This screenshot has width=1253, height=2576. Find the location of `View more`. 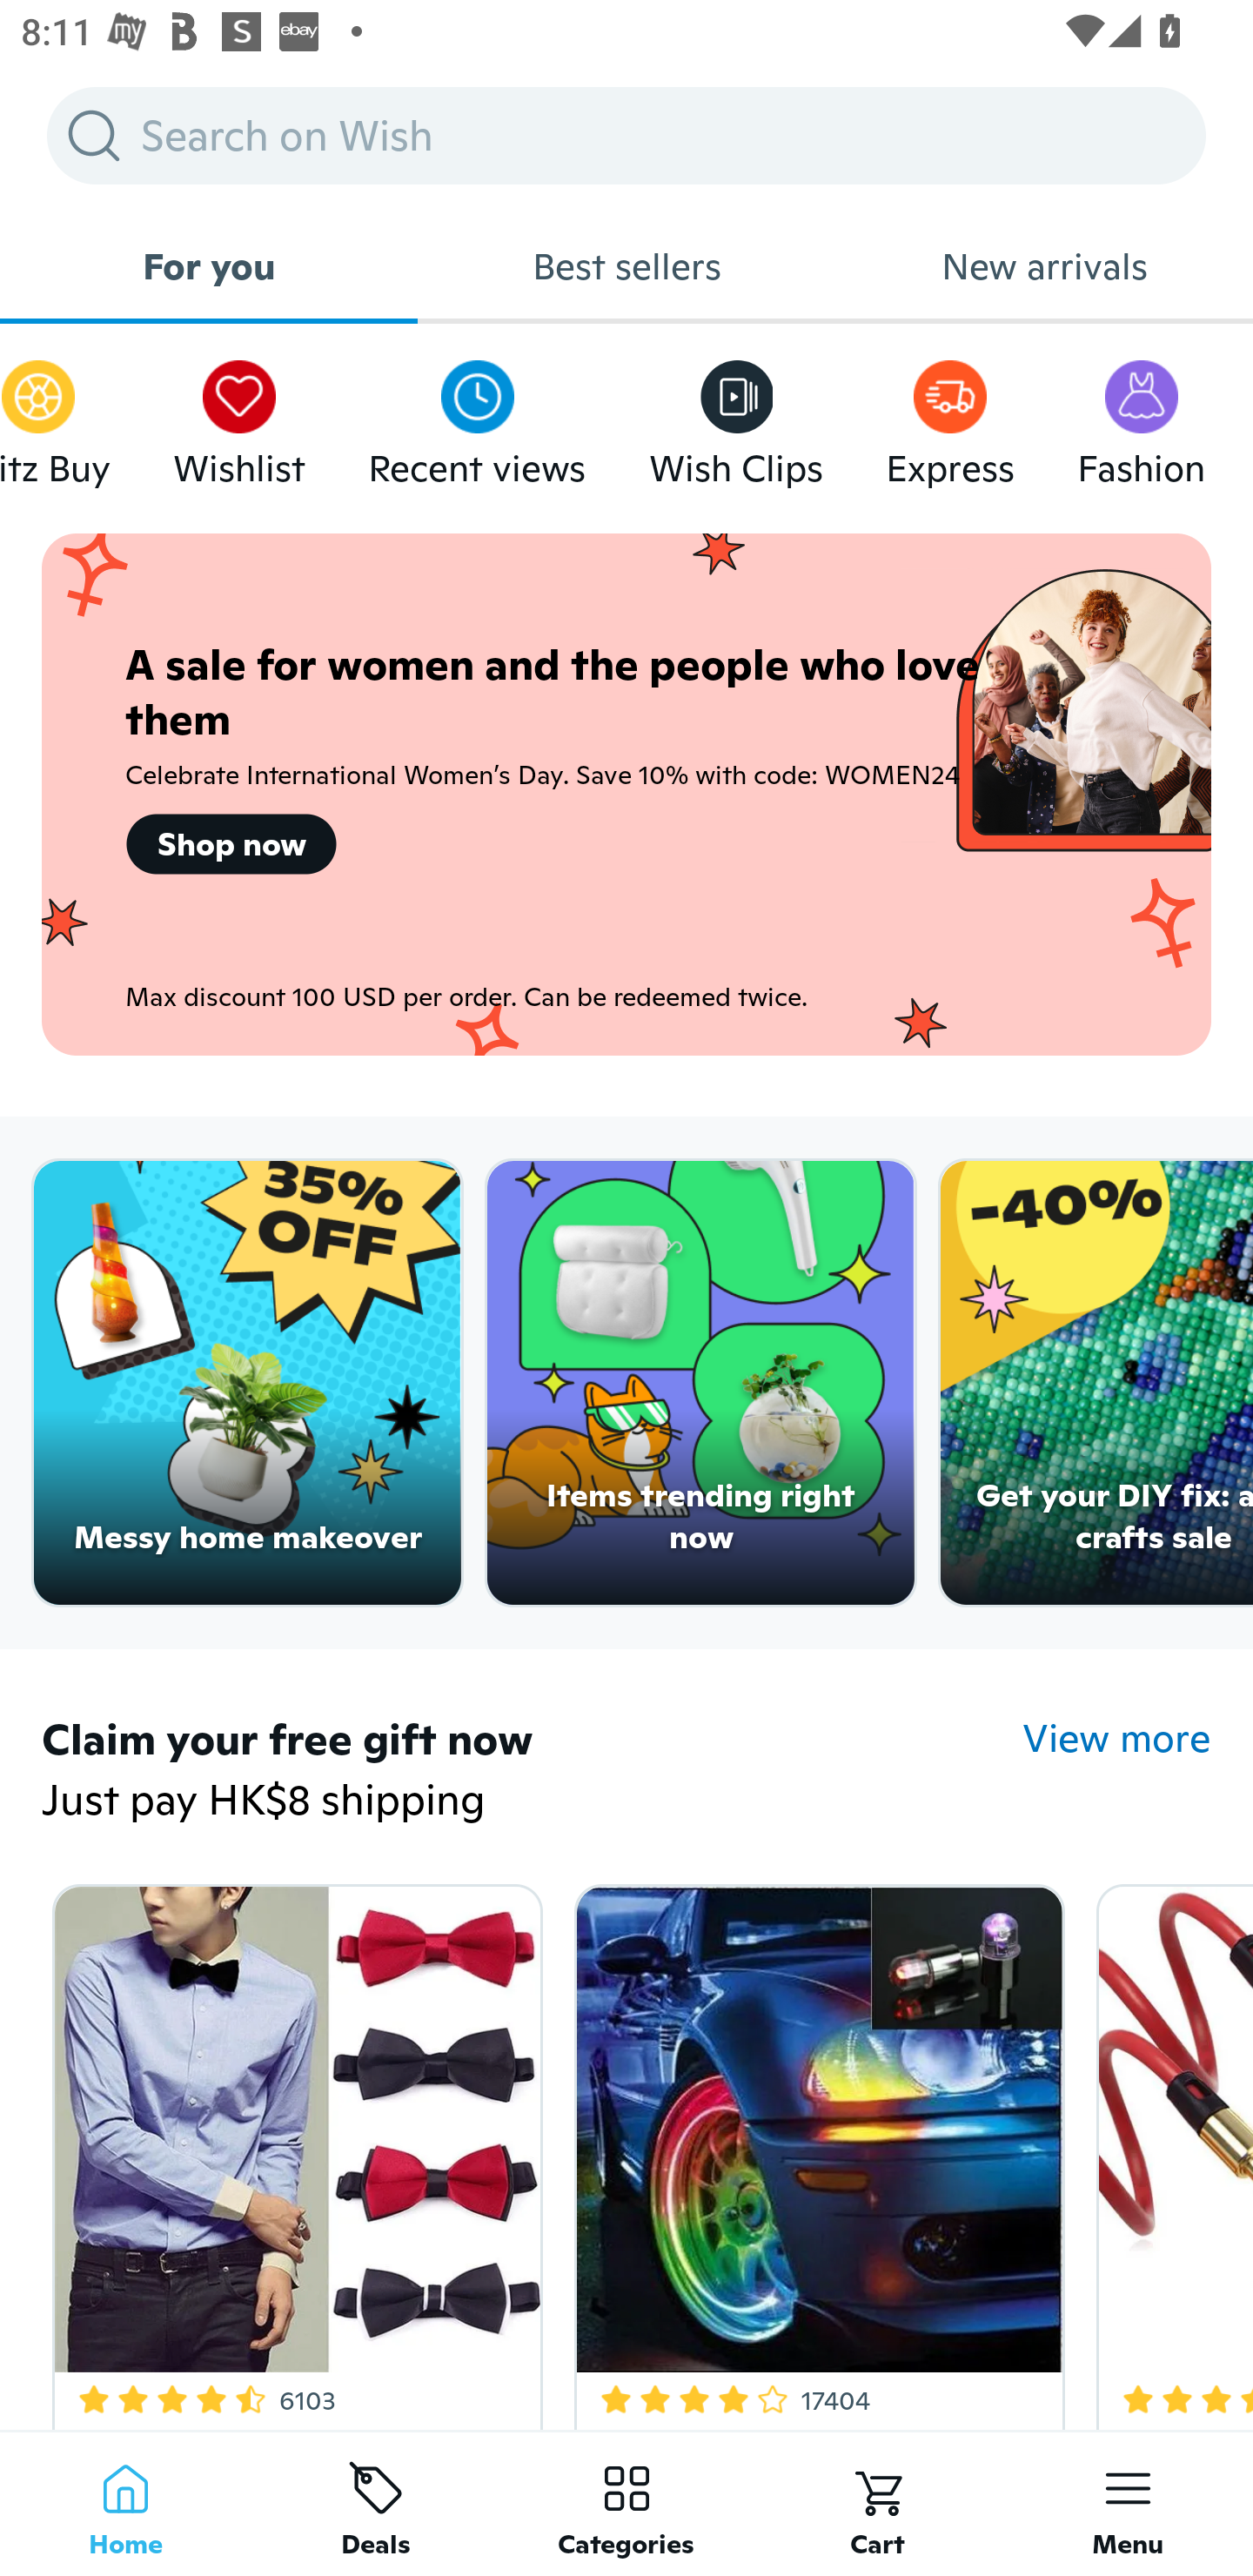

View more is located at coordinates (1117, 1739).